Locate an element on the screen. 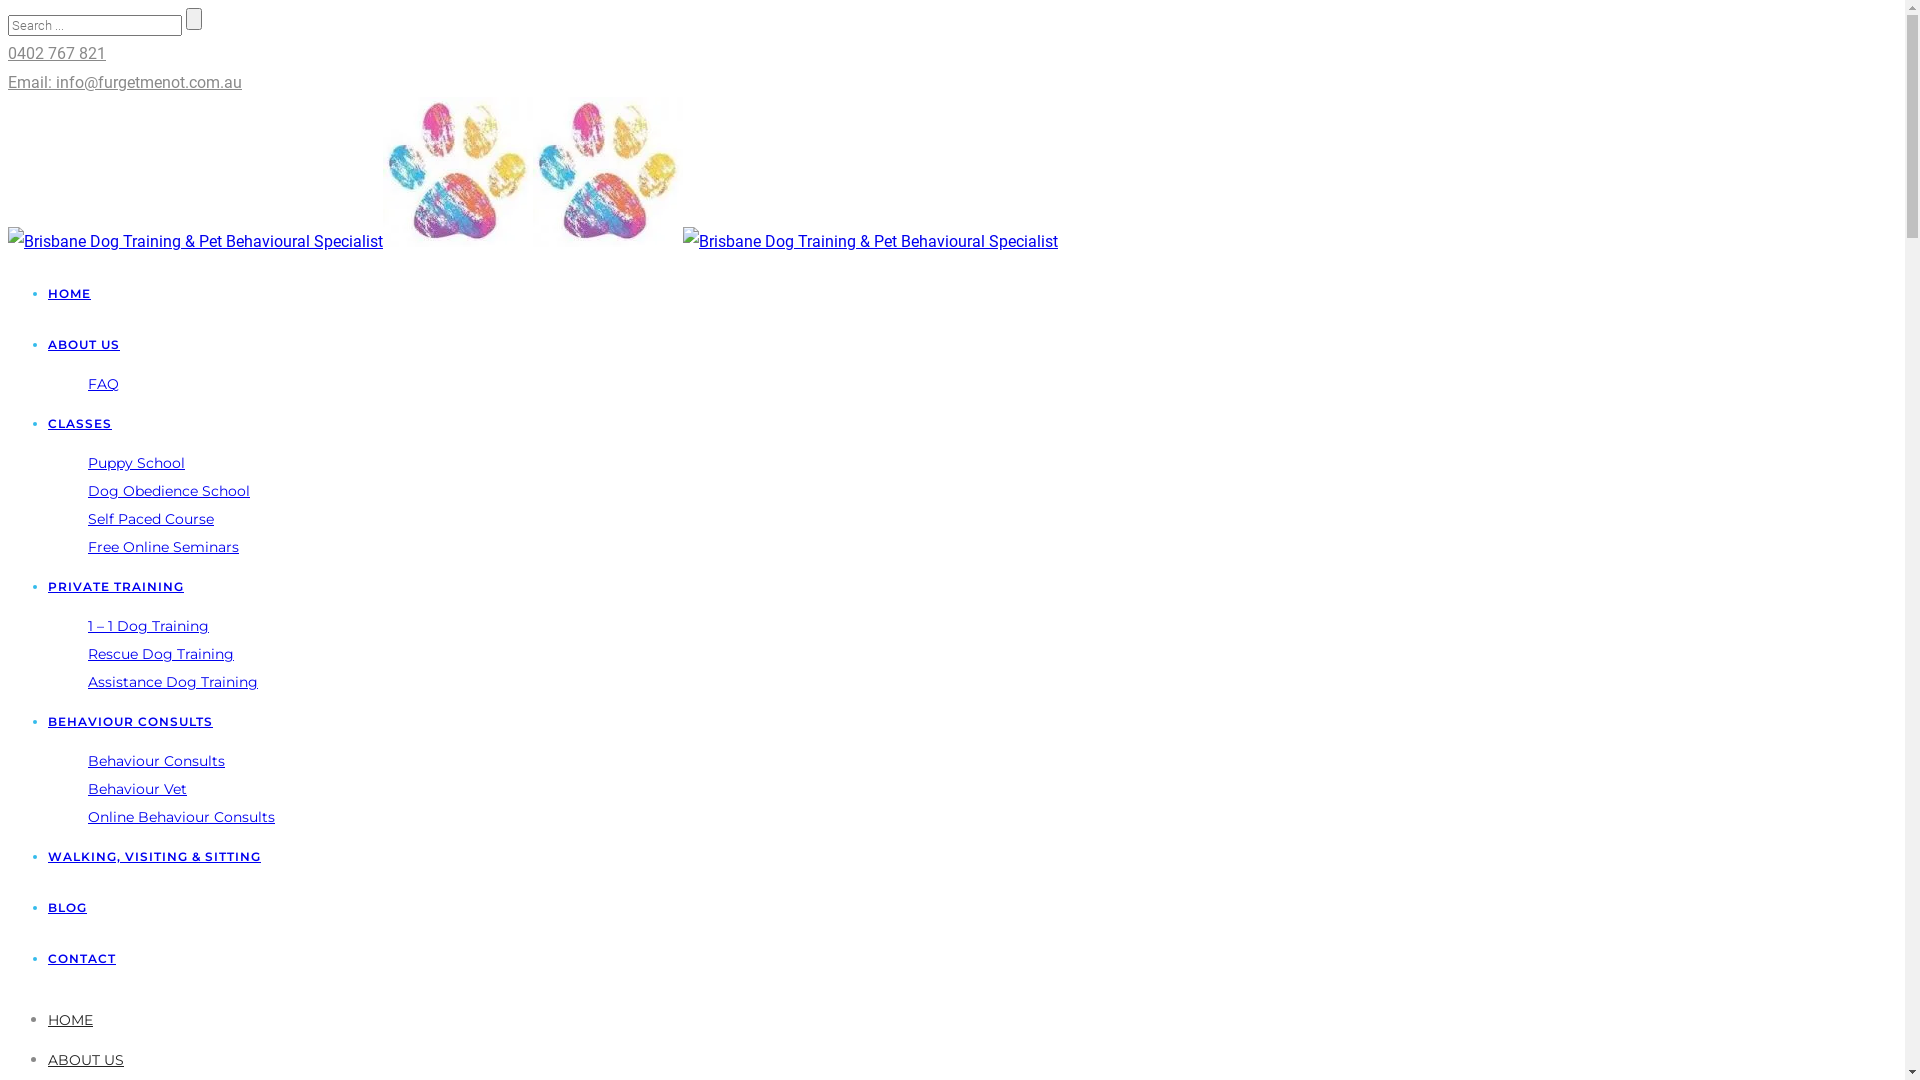 This screenshot has width=1920, height=1080. PRIVATE TRAINING is located at coordinates (116, 586).